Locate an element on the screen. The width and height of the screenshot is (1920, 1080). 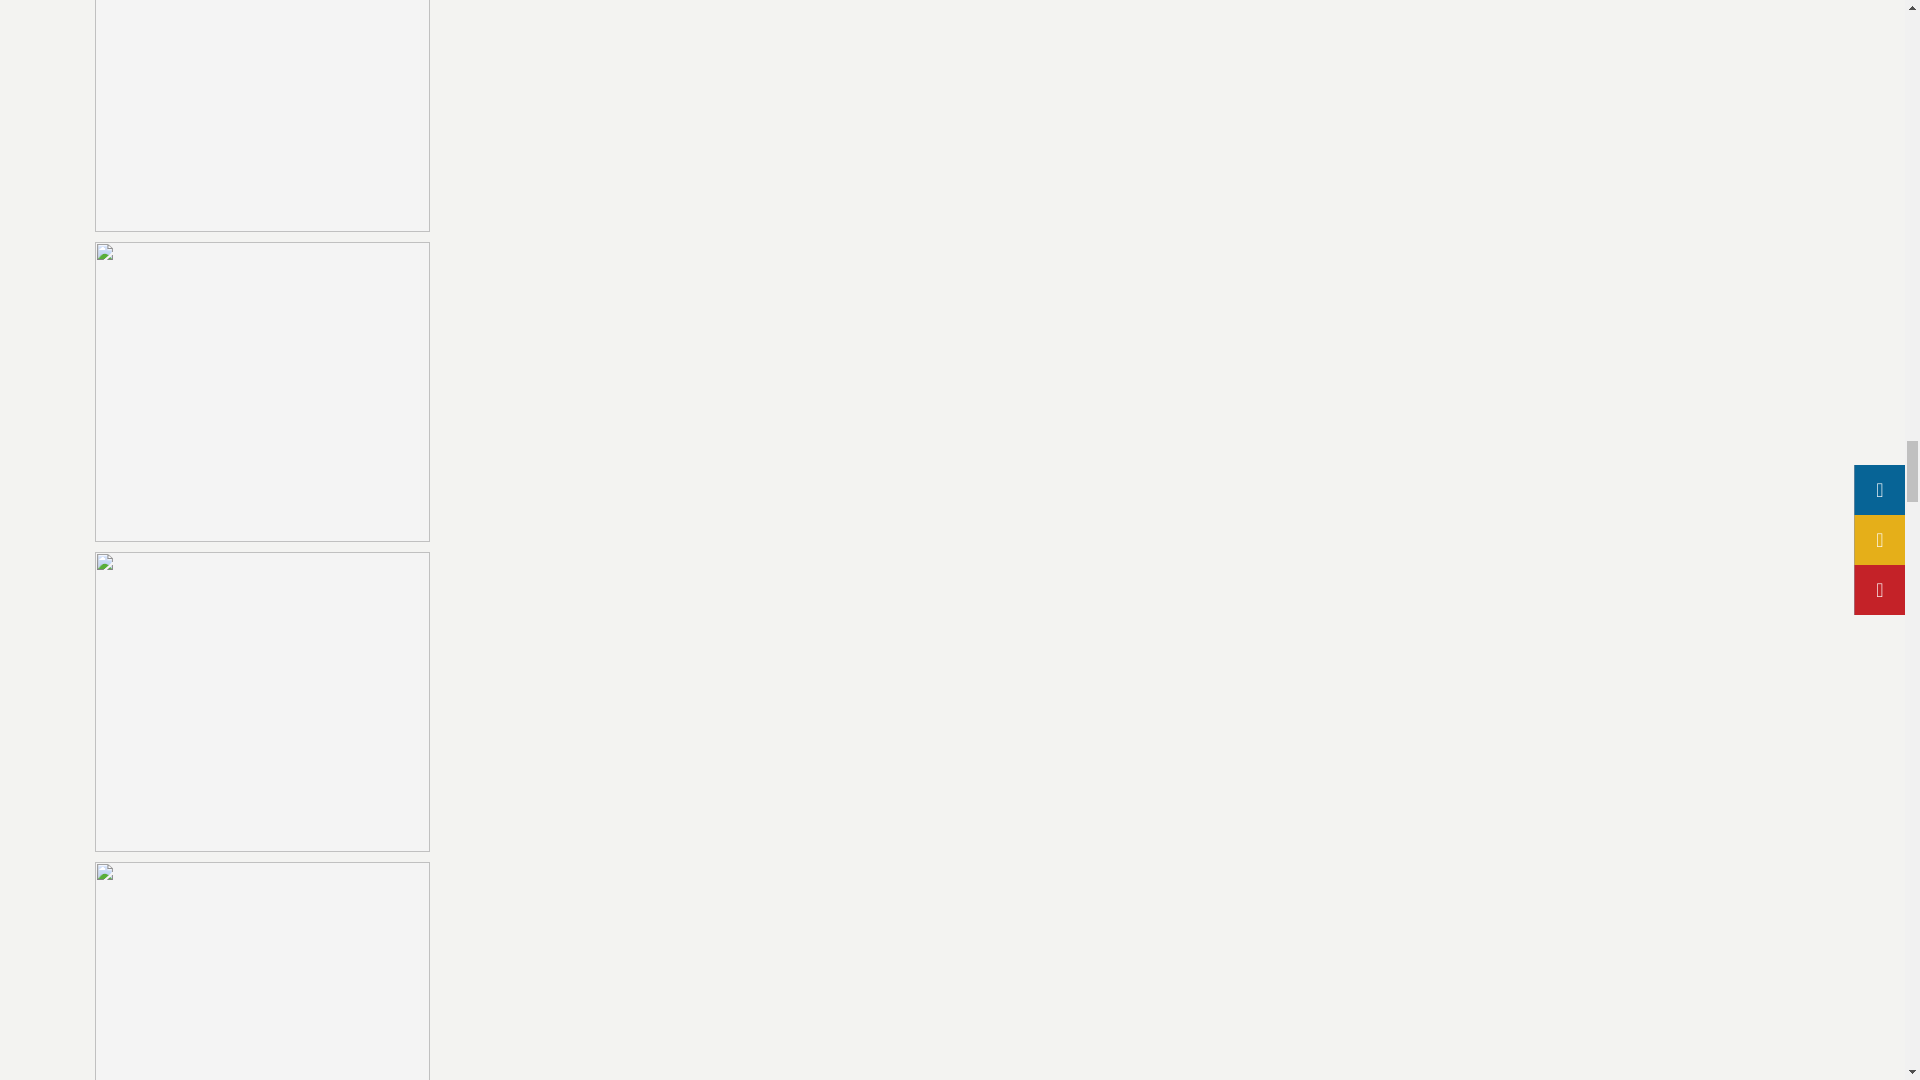
IMG-4233 is located at coordinates (262, 392).